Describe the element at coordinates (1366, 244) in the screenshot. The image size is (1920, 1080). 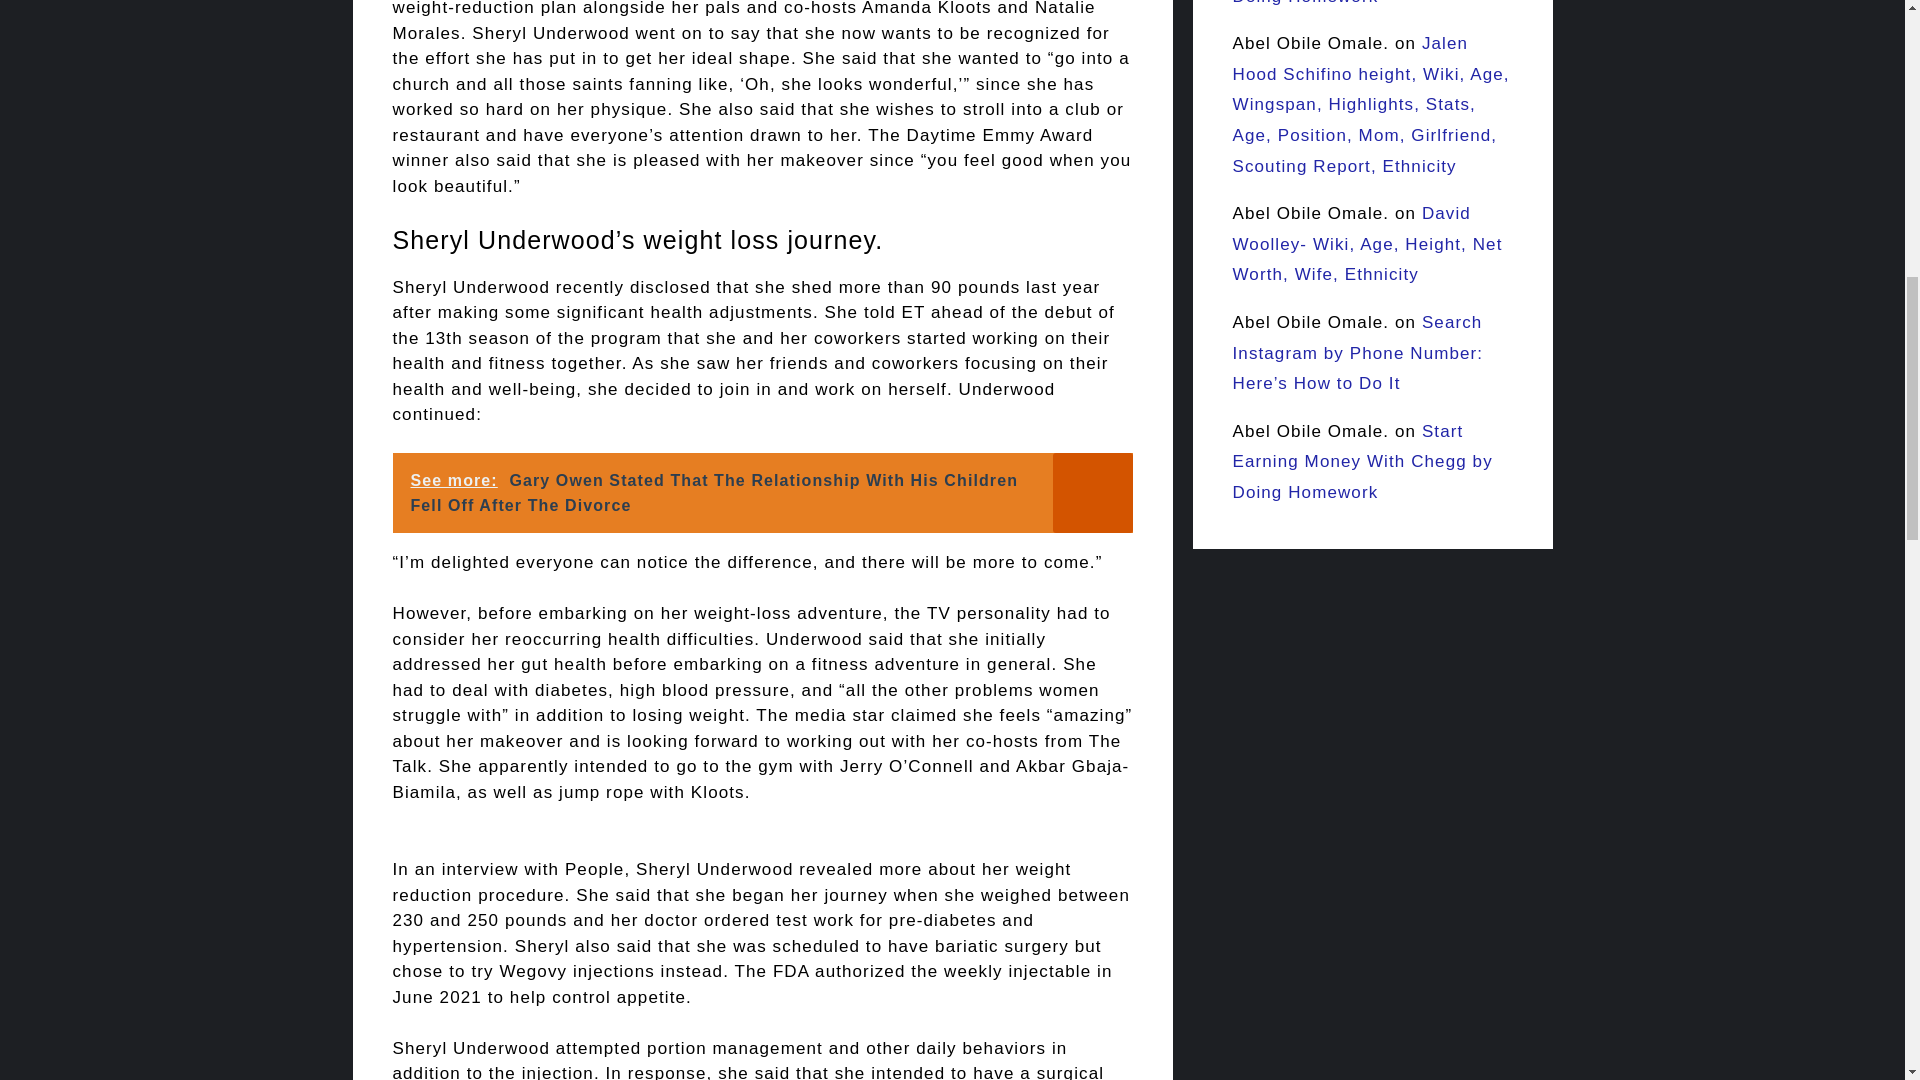
I see `David Woolley- Wiki, Age, Height, Net Worth, Wife, Ethnicity` at that location.